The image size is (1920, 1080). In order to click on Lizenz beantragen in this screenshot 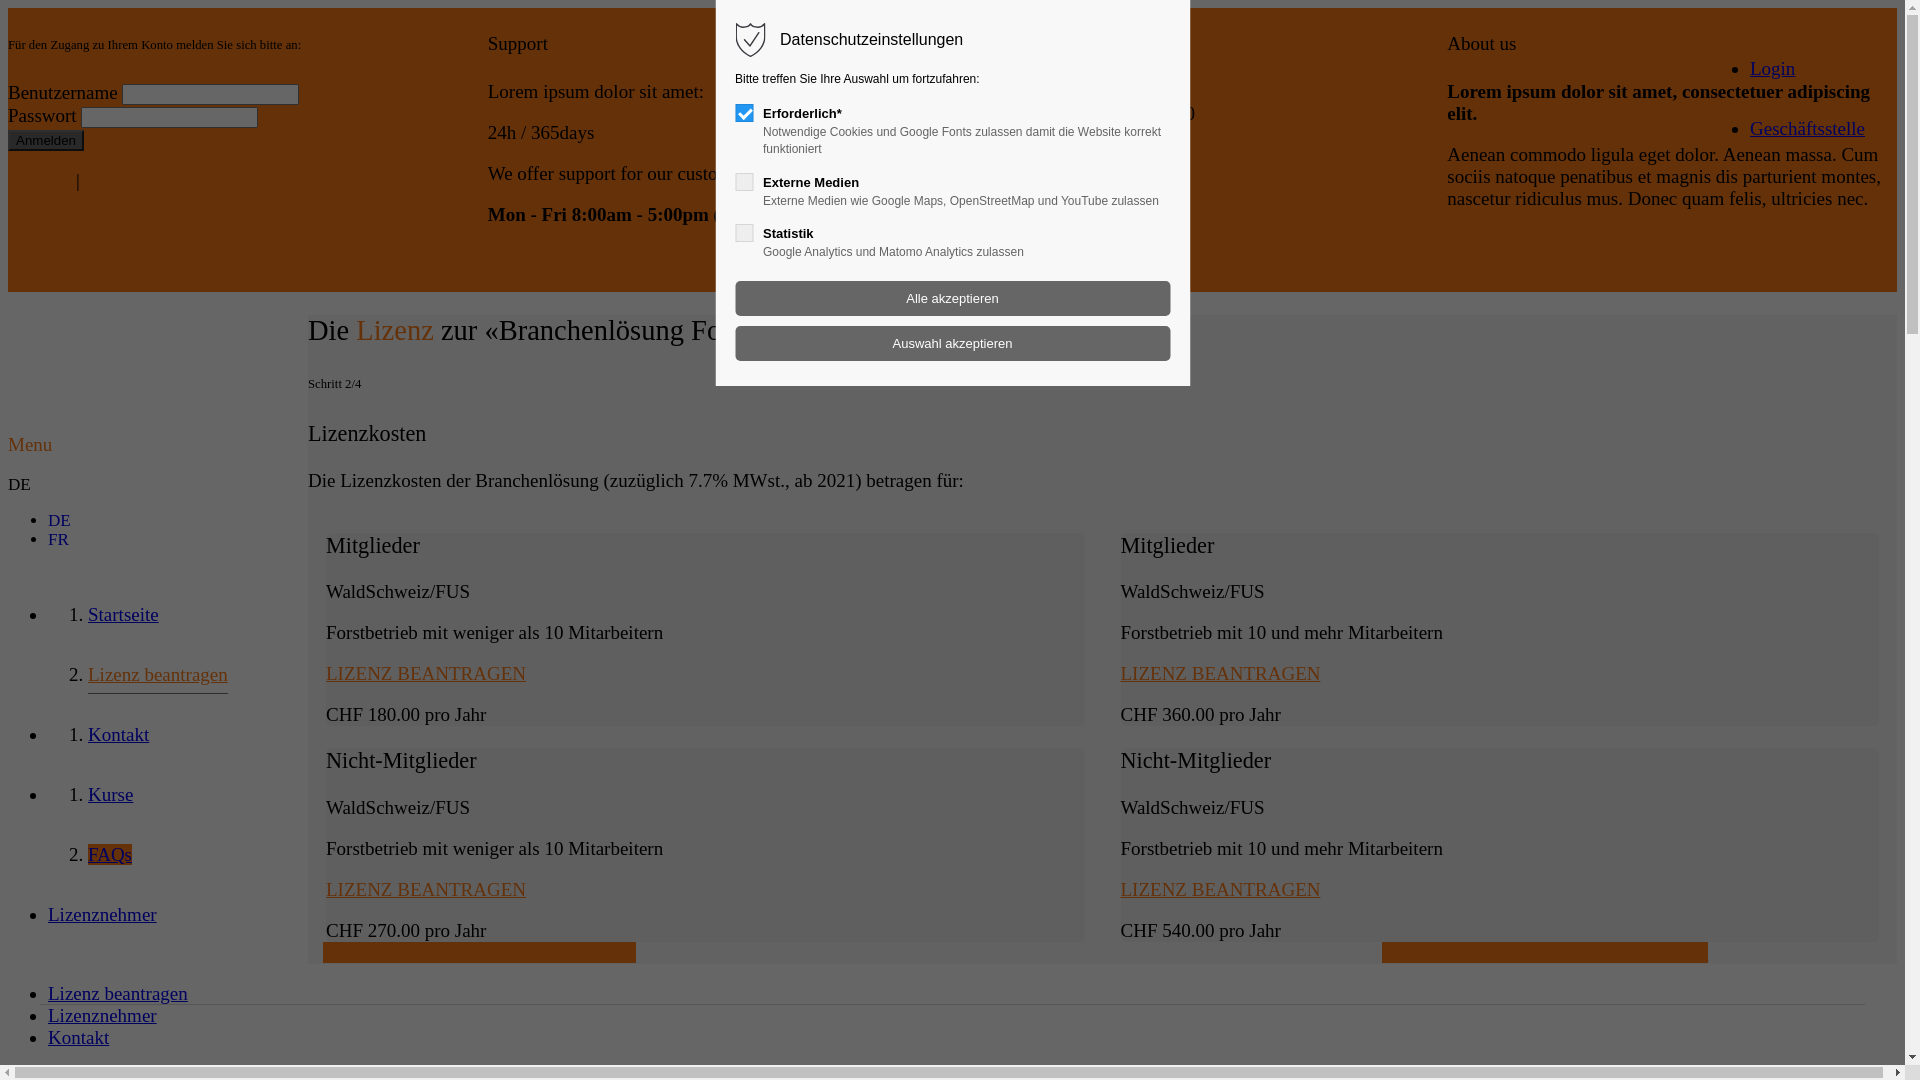, I will do `click(118, 994)`.